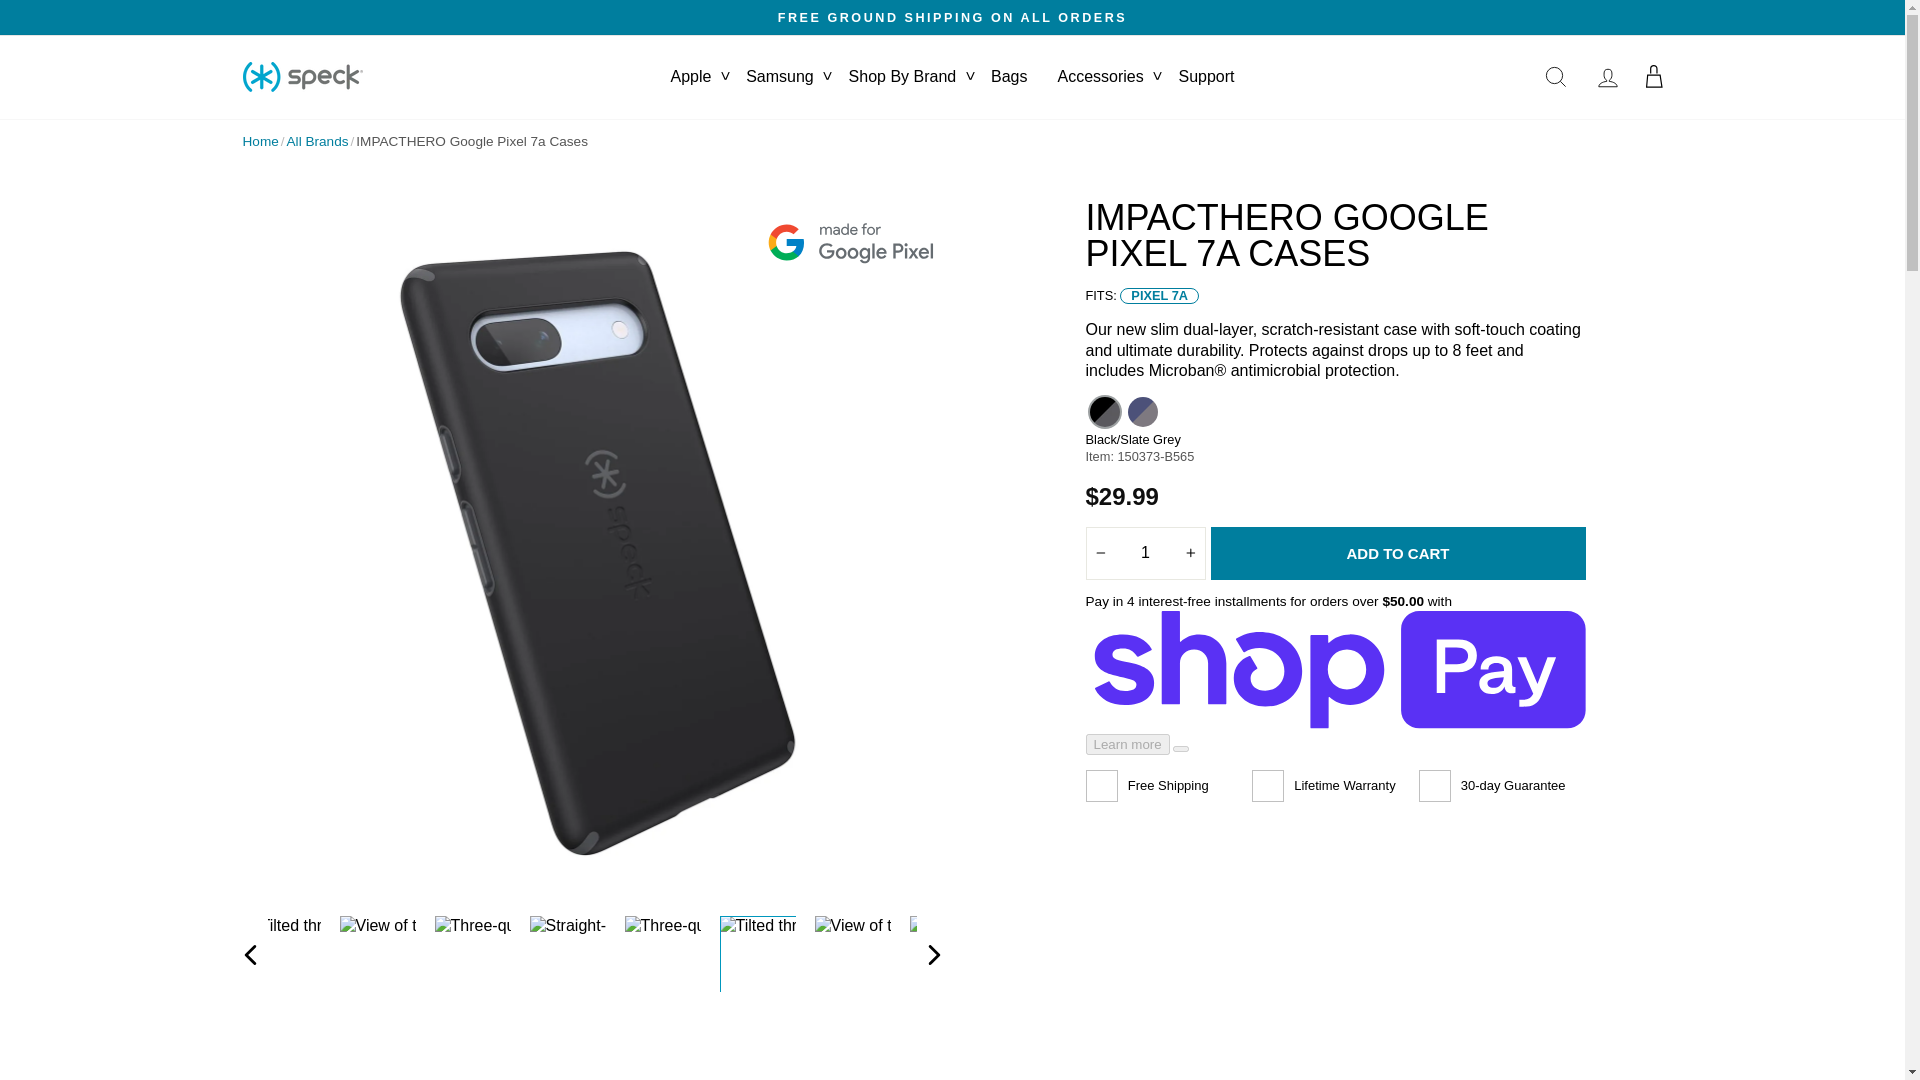 This screenshot has width=1920, height=1080. I want to click on 1, so click(1146, 553).